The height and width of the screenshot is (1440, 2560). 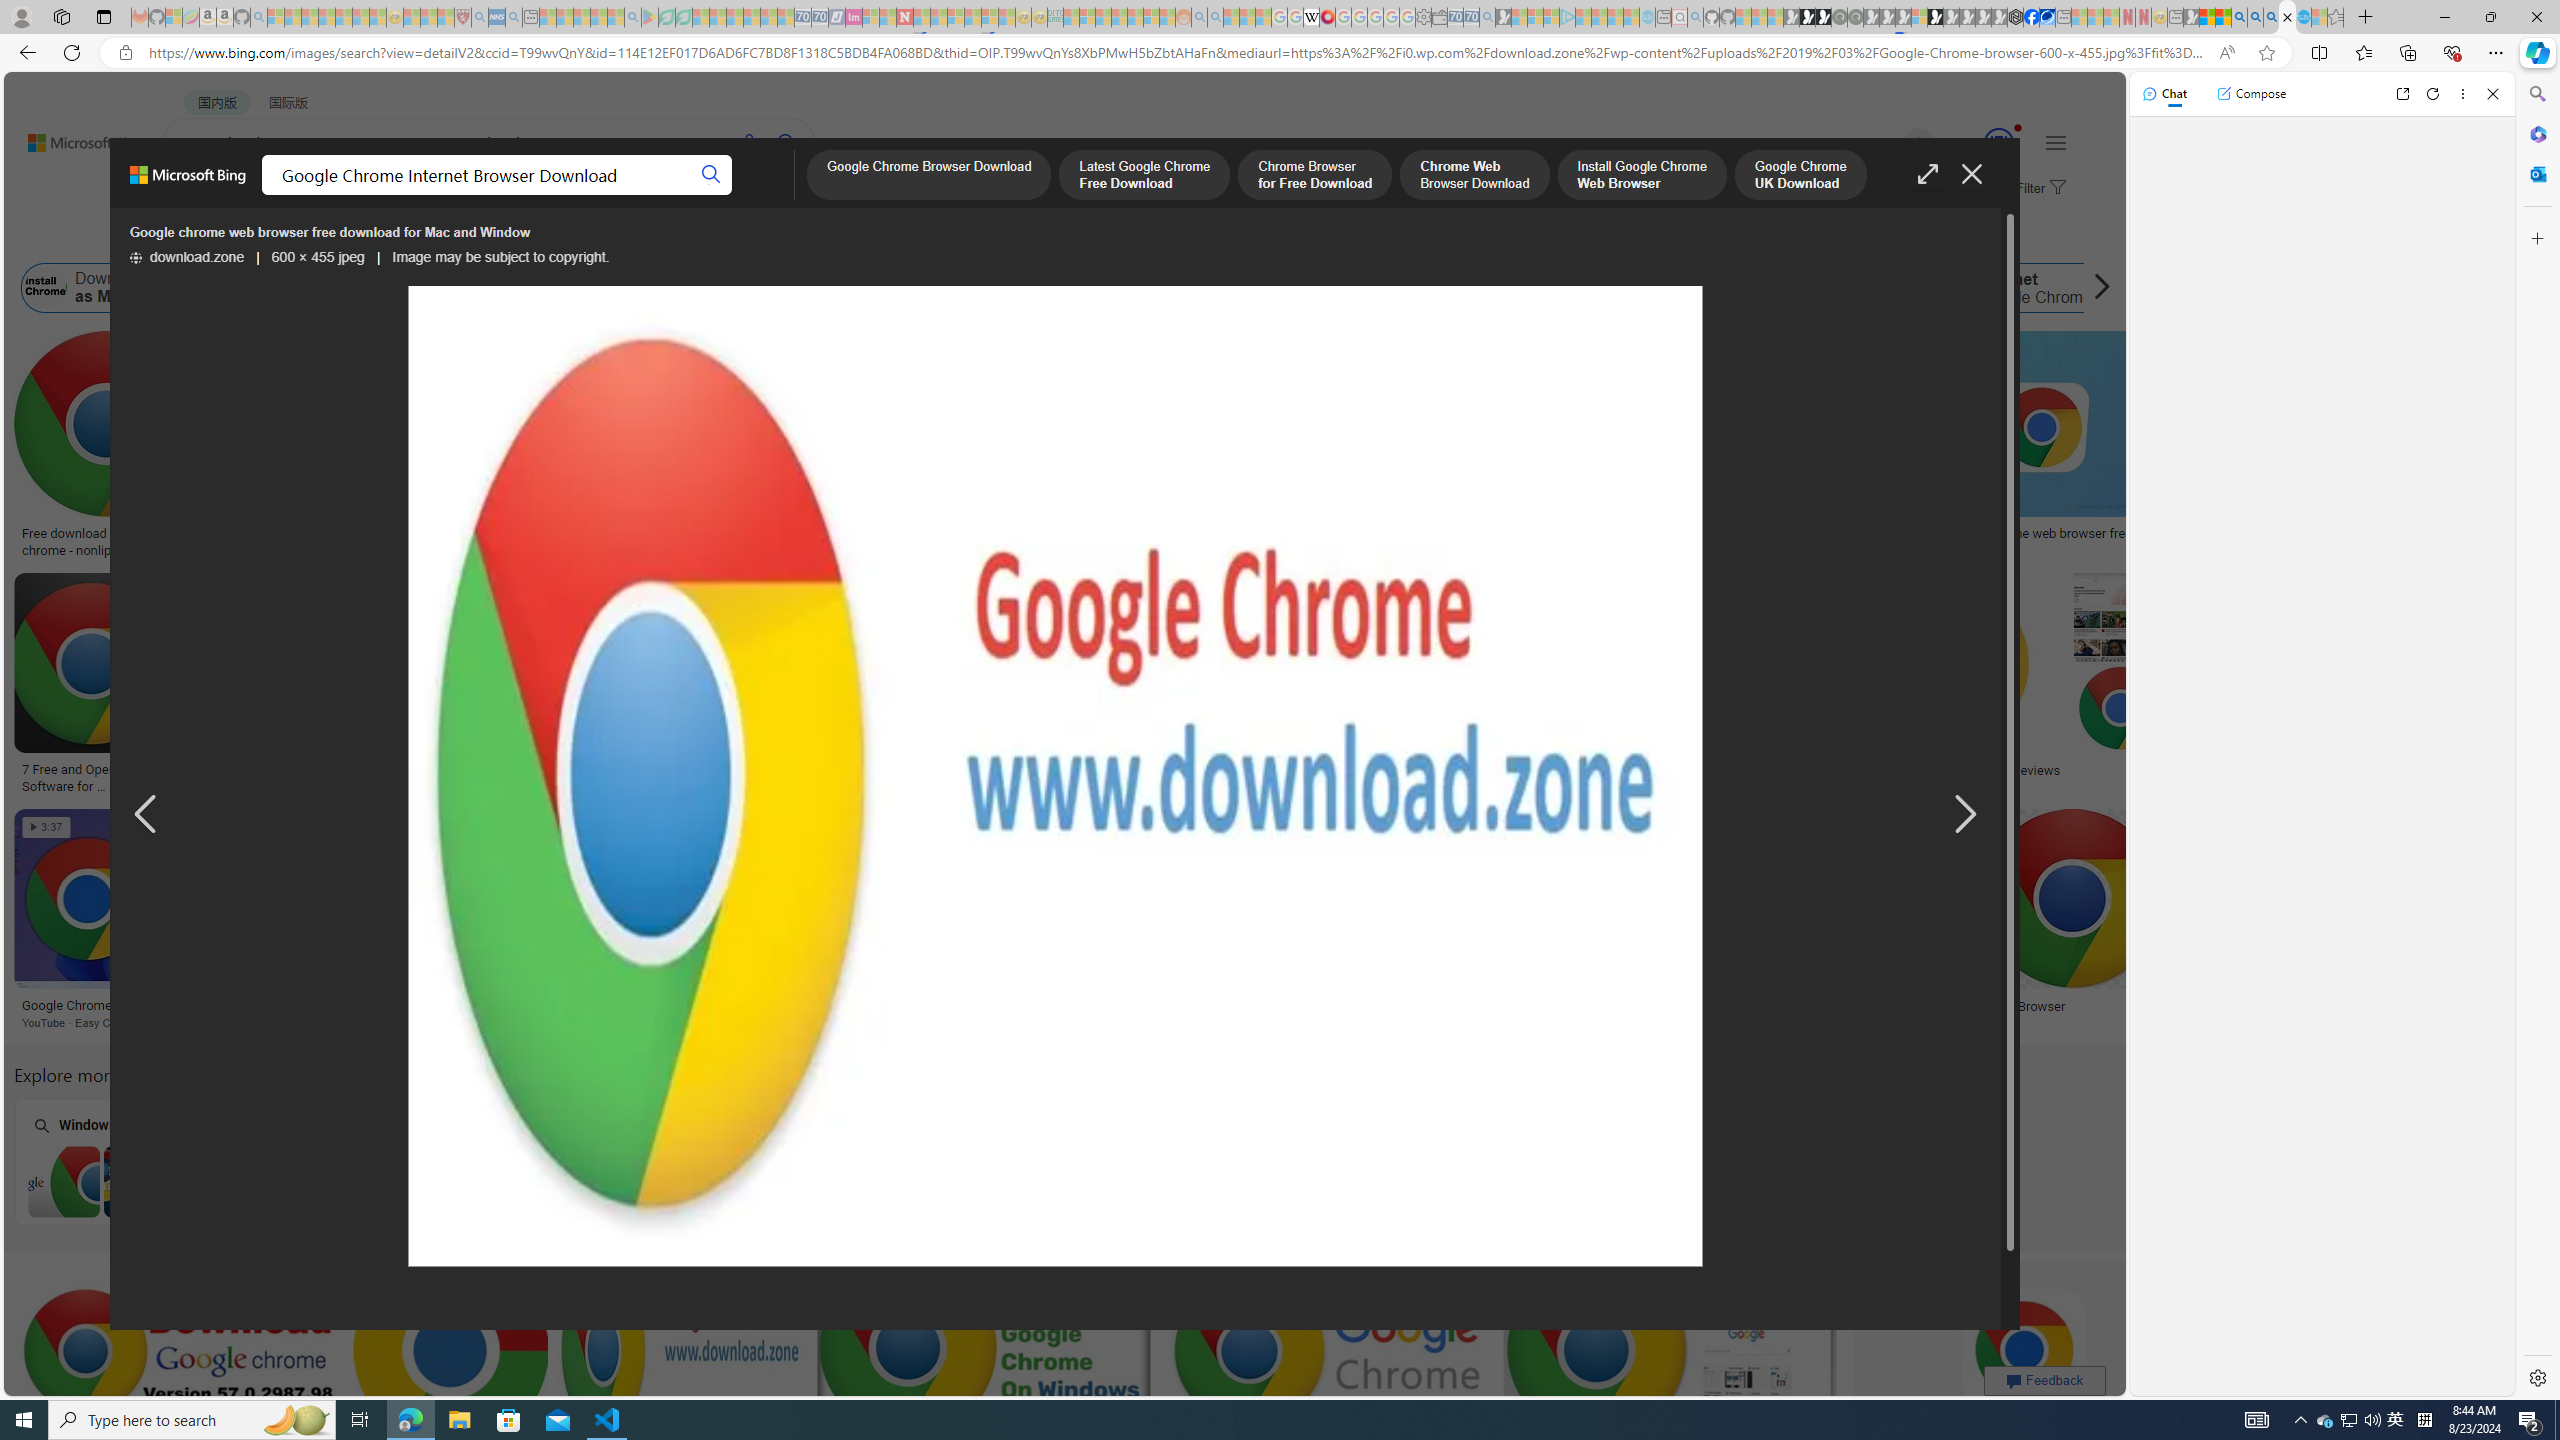 What do you see at coordinates (368, 686) in the screenshot?
I see `Descargar Google Chrome Para Pc 2021 Windows 7810Save` at bounding box center [368, 686].